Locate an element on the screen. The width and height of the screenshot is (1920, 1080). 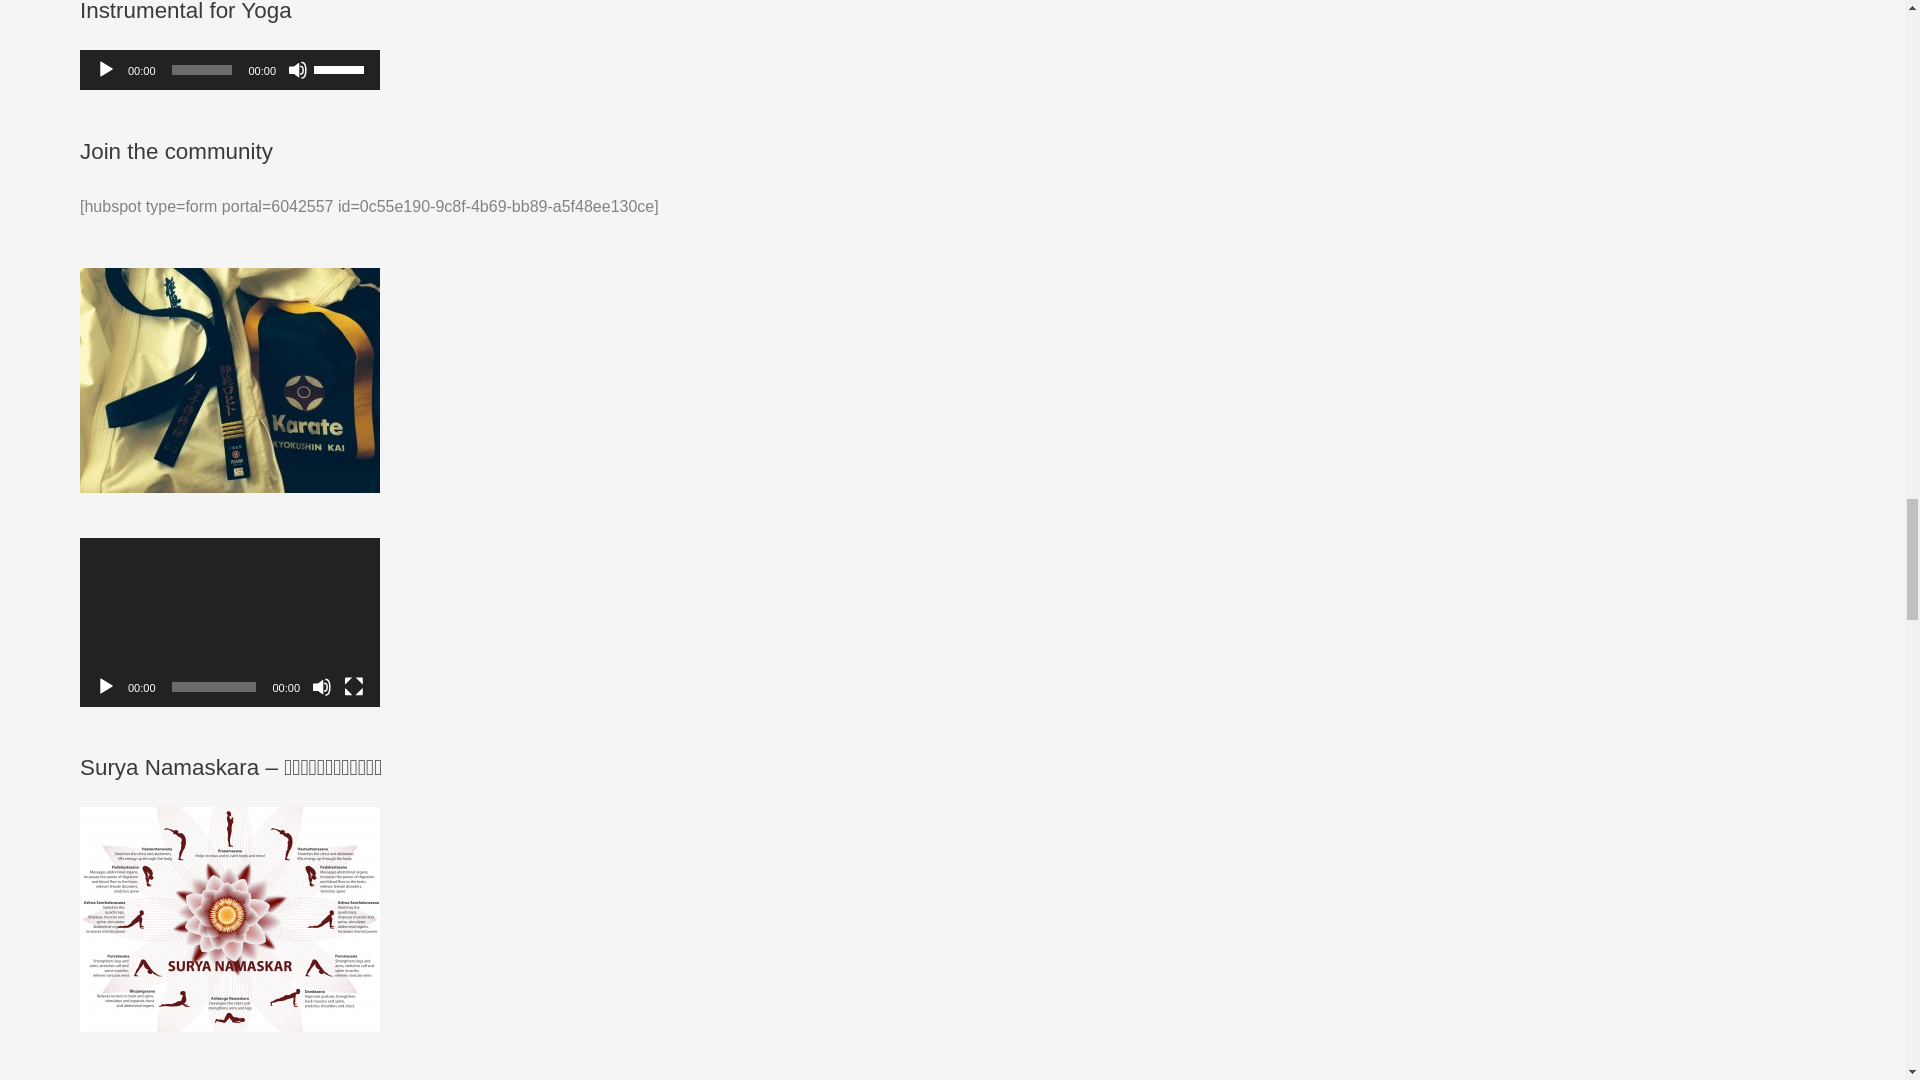
Play is located at coordinates (106, 70).